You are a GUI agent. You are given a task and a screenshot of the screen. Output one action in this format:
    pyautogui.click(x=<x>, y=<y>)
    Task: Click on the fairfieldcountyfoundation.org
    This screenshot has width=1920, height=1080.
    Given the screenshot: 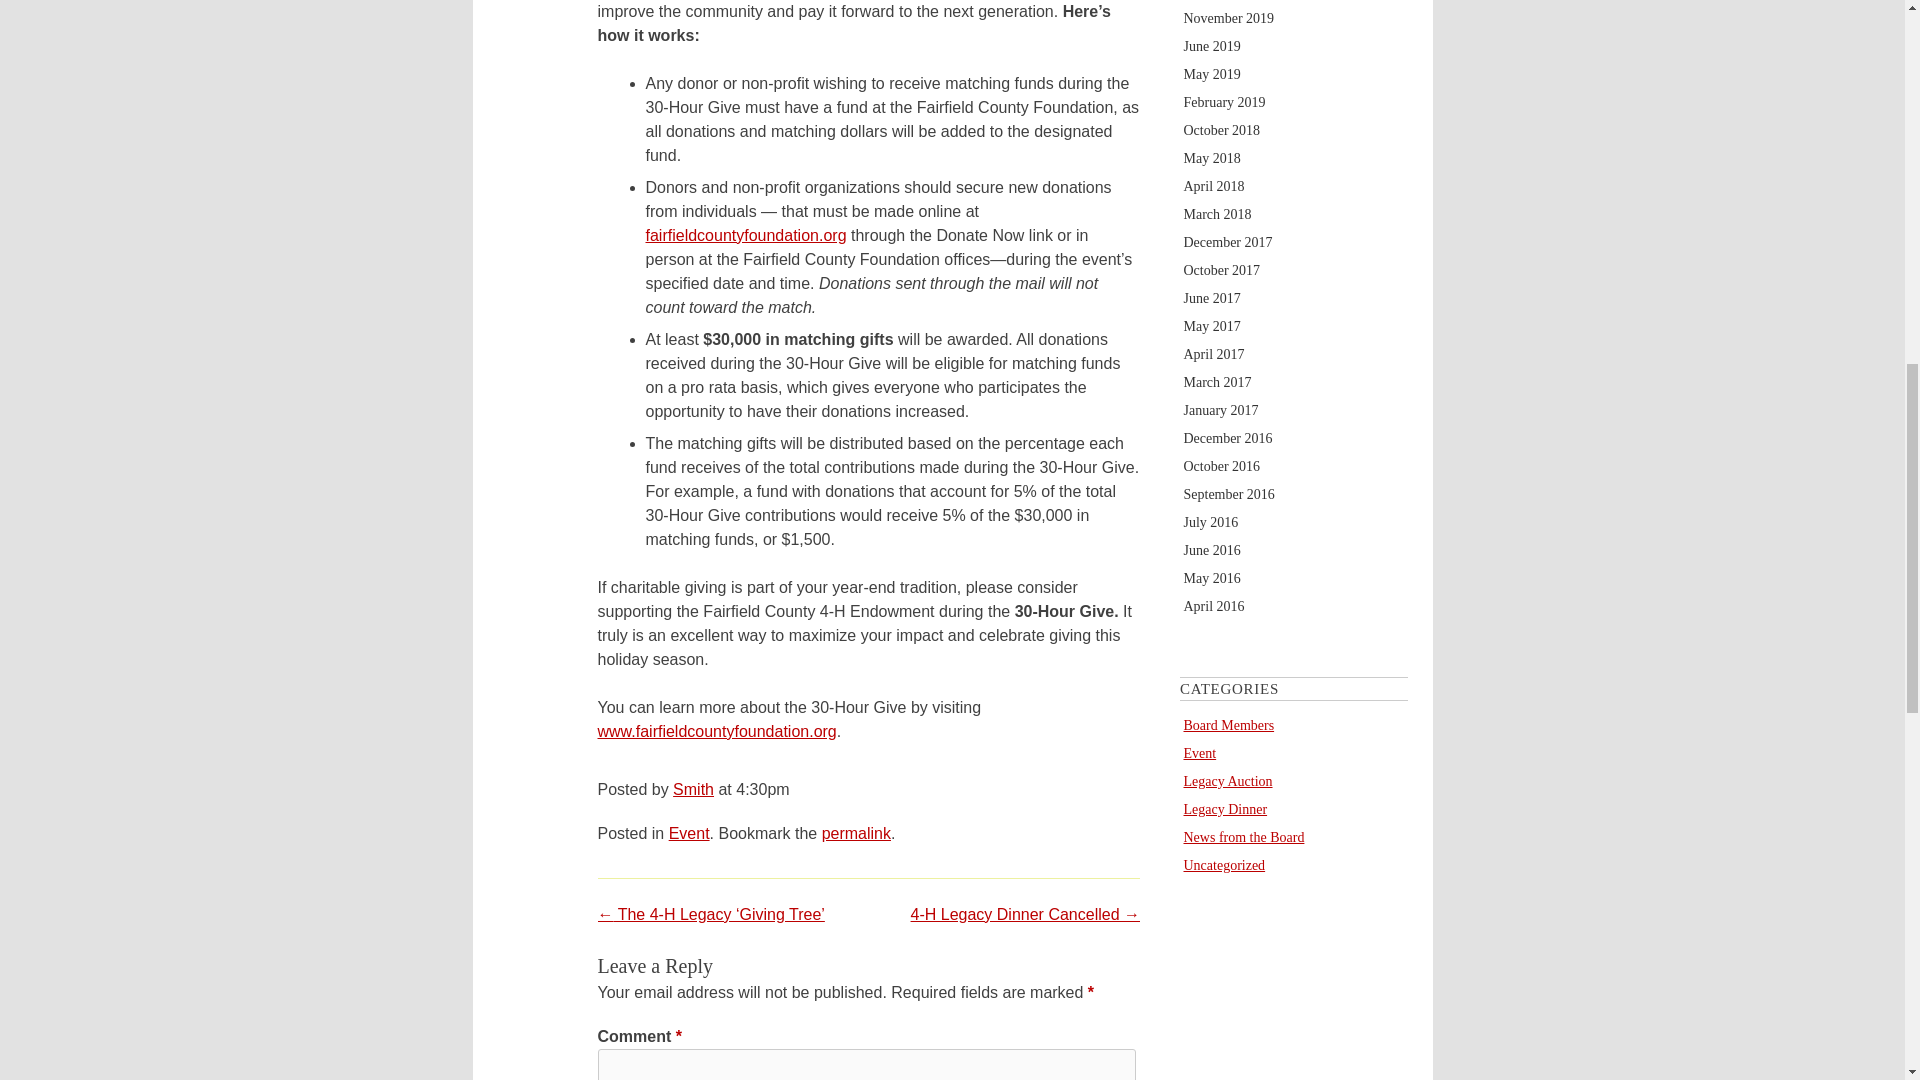 What is the action you would take?
    pyautogui.click(x=746, y=235)
    